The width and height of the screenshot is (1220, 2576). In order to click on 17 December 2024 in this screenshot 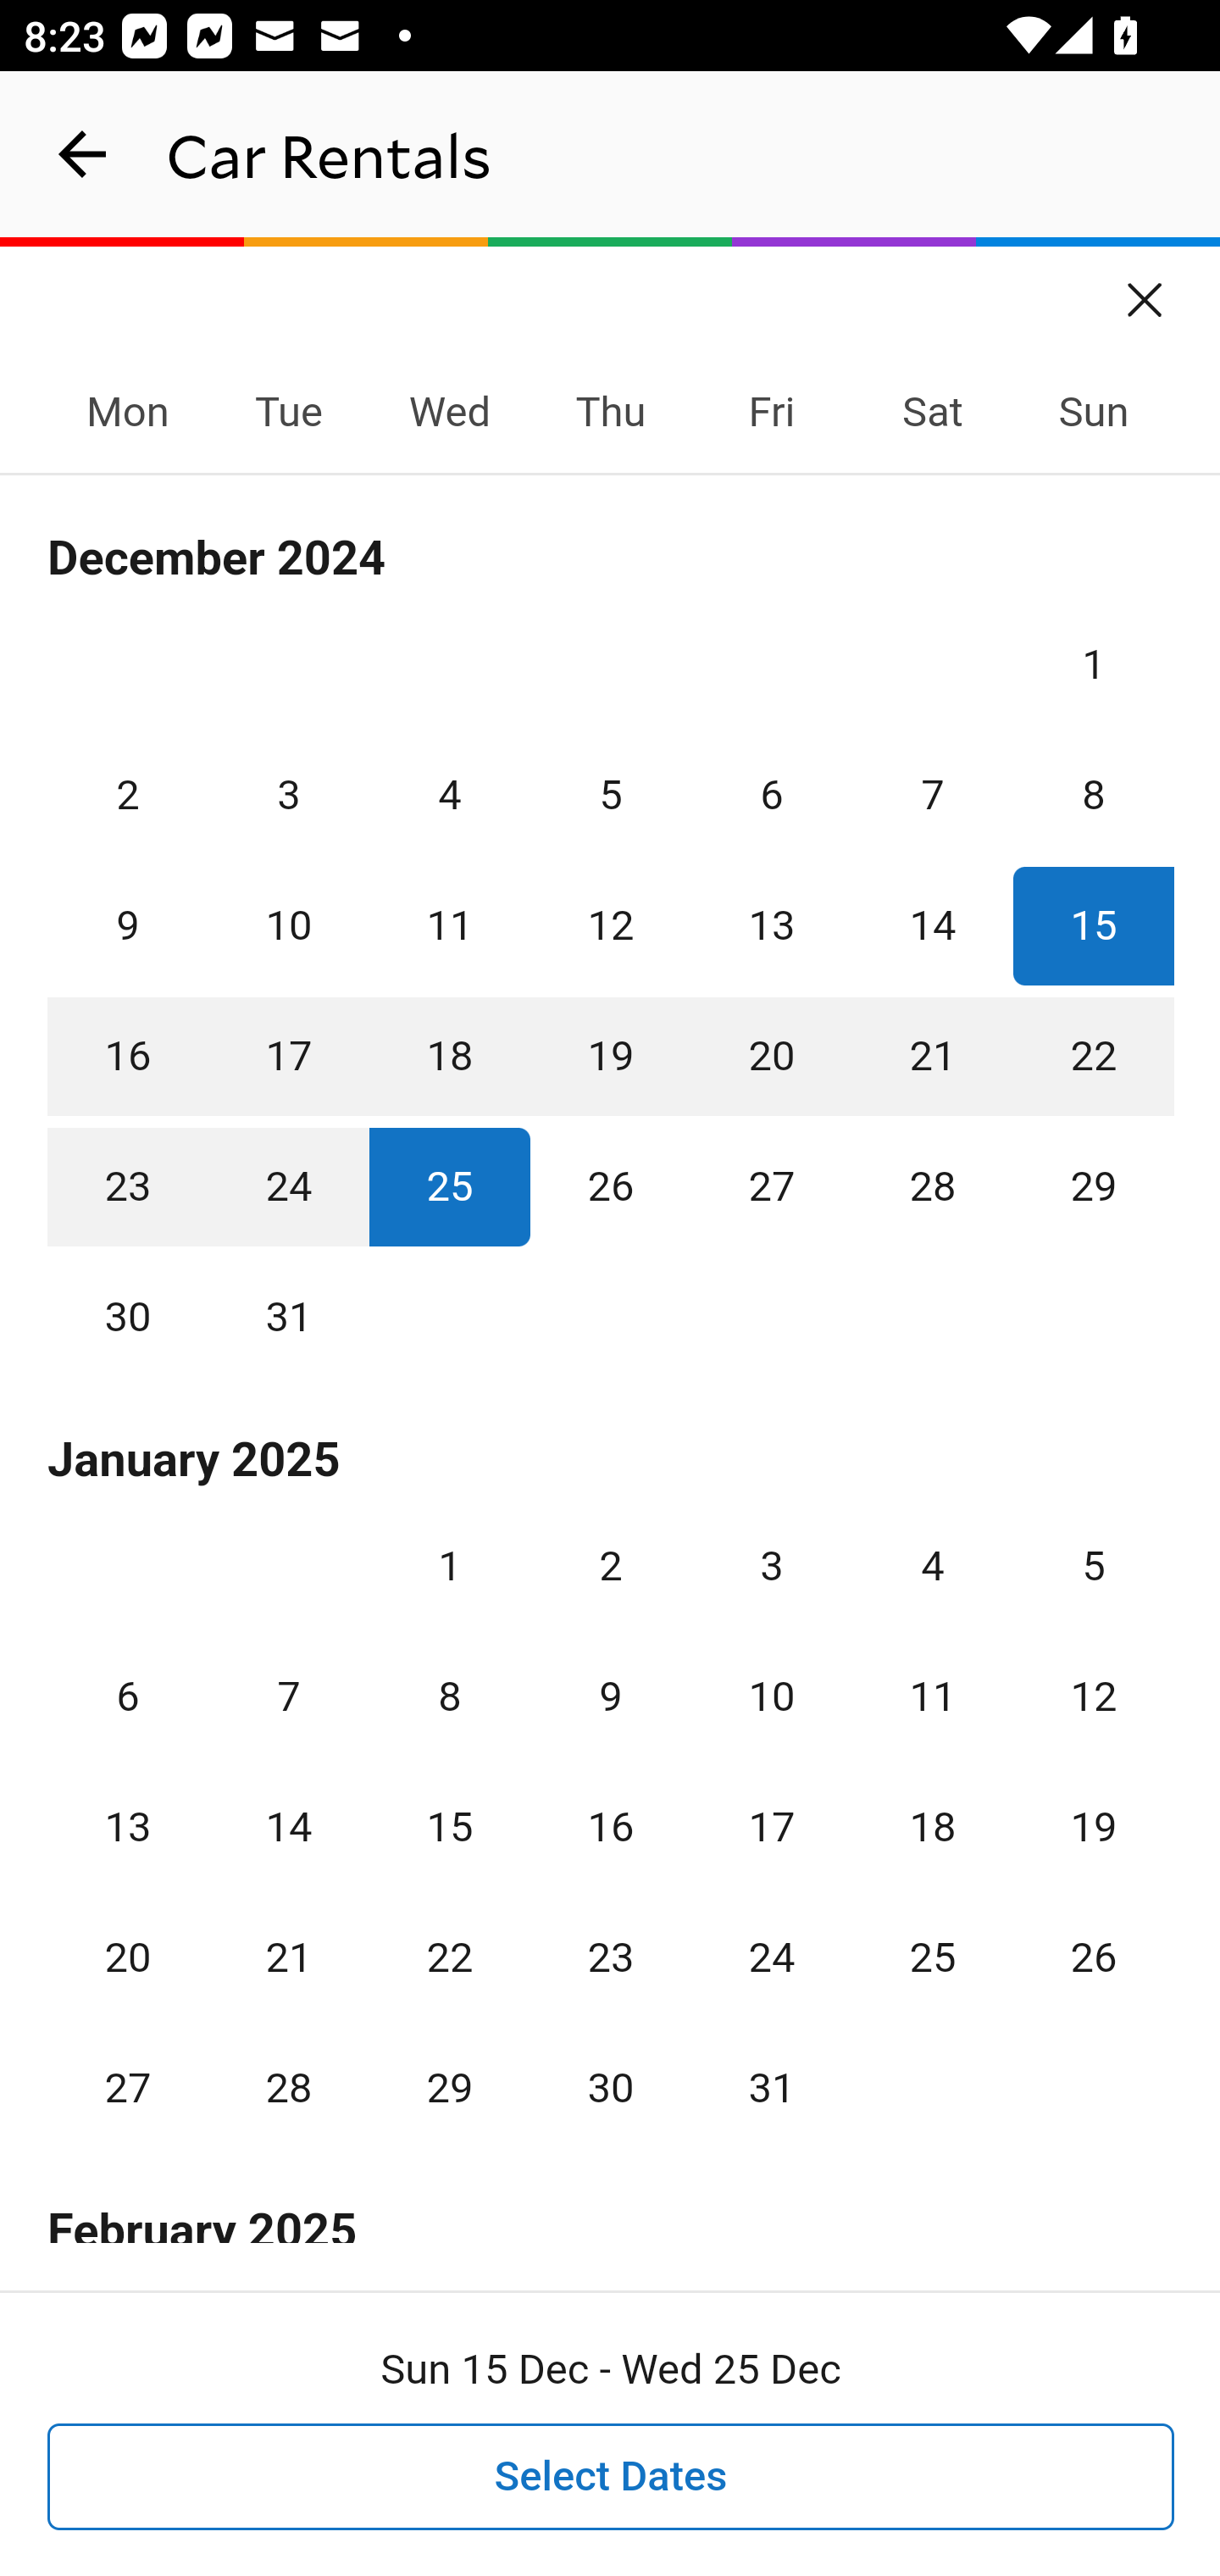, I will do `click(288, 1056)`.